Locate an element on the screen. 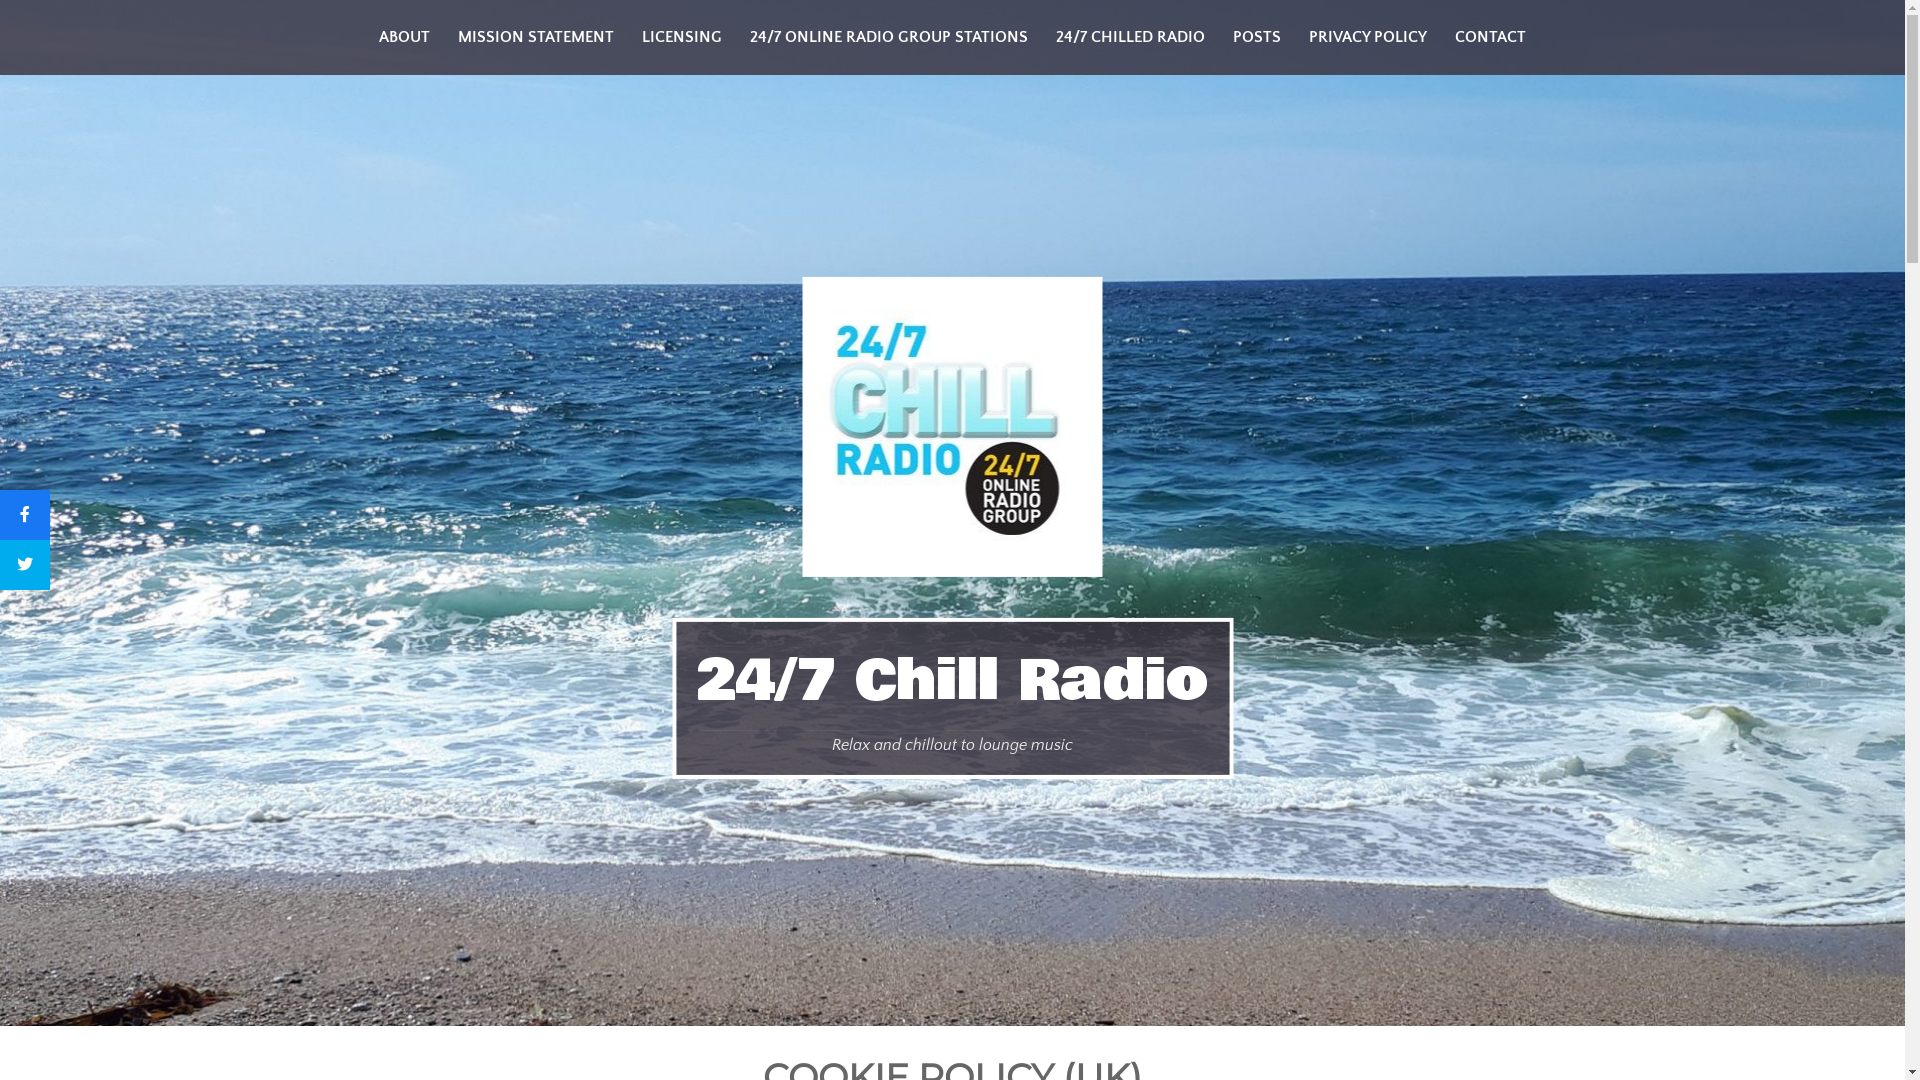 The height and width of the screenshot is (1080, 1920). 24/7 Chill Radio is located at coordinates (952, 681).